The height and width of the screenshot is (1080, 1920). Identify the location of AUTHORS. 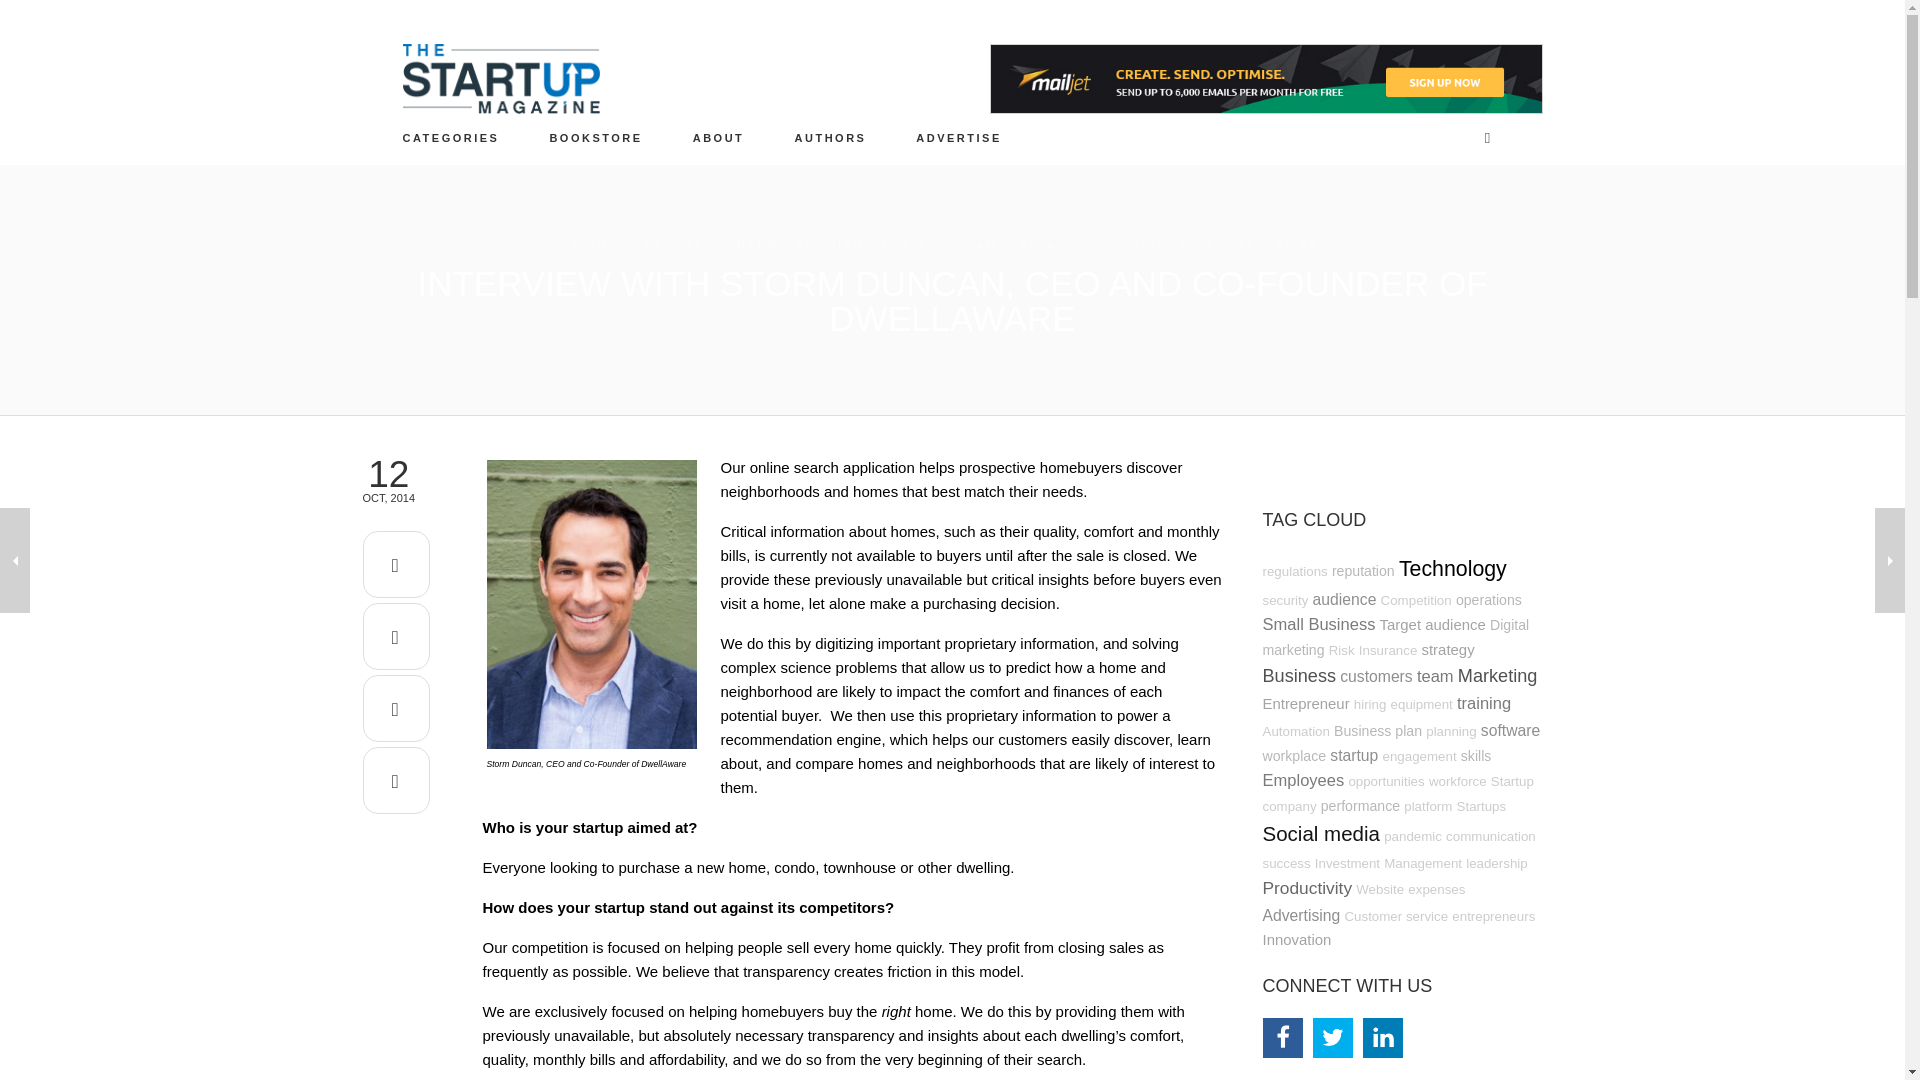
(830, 137).